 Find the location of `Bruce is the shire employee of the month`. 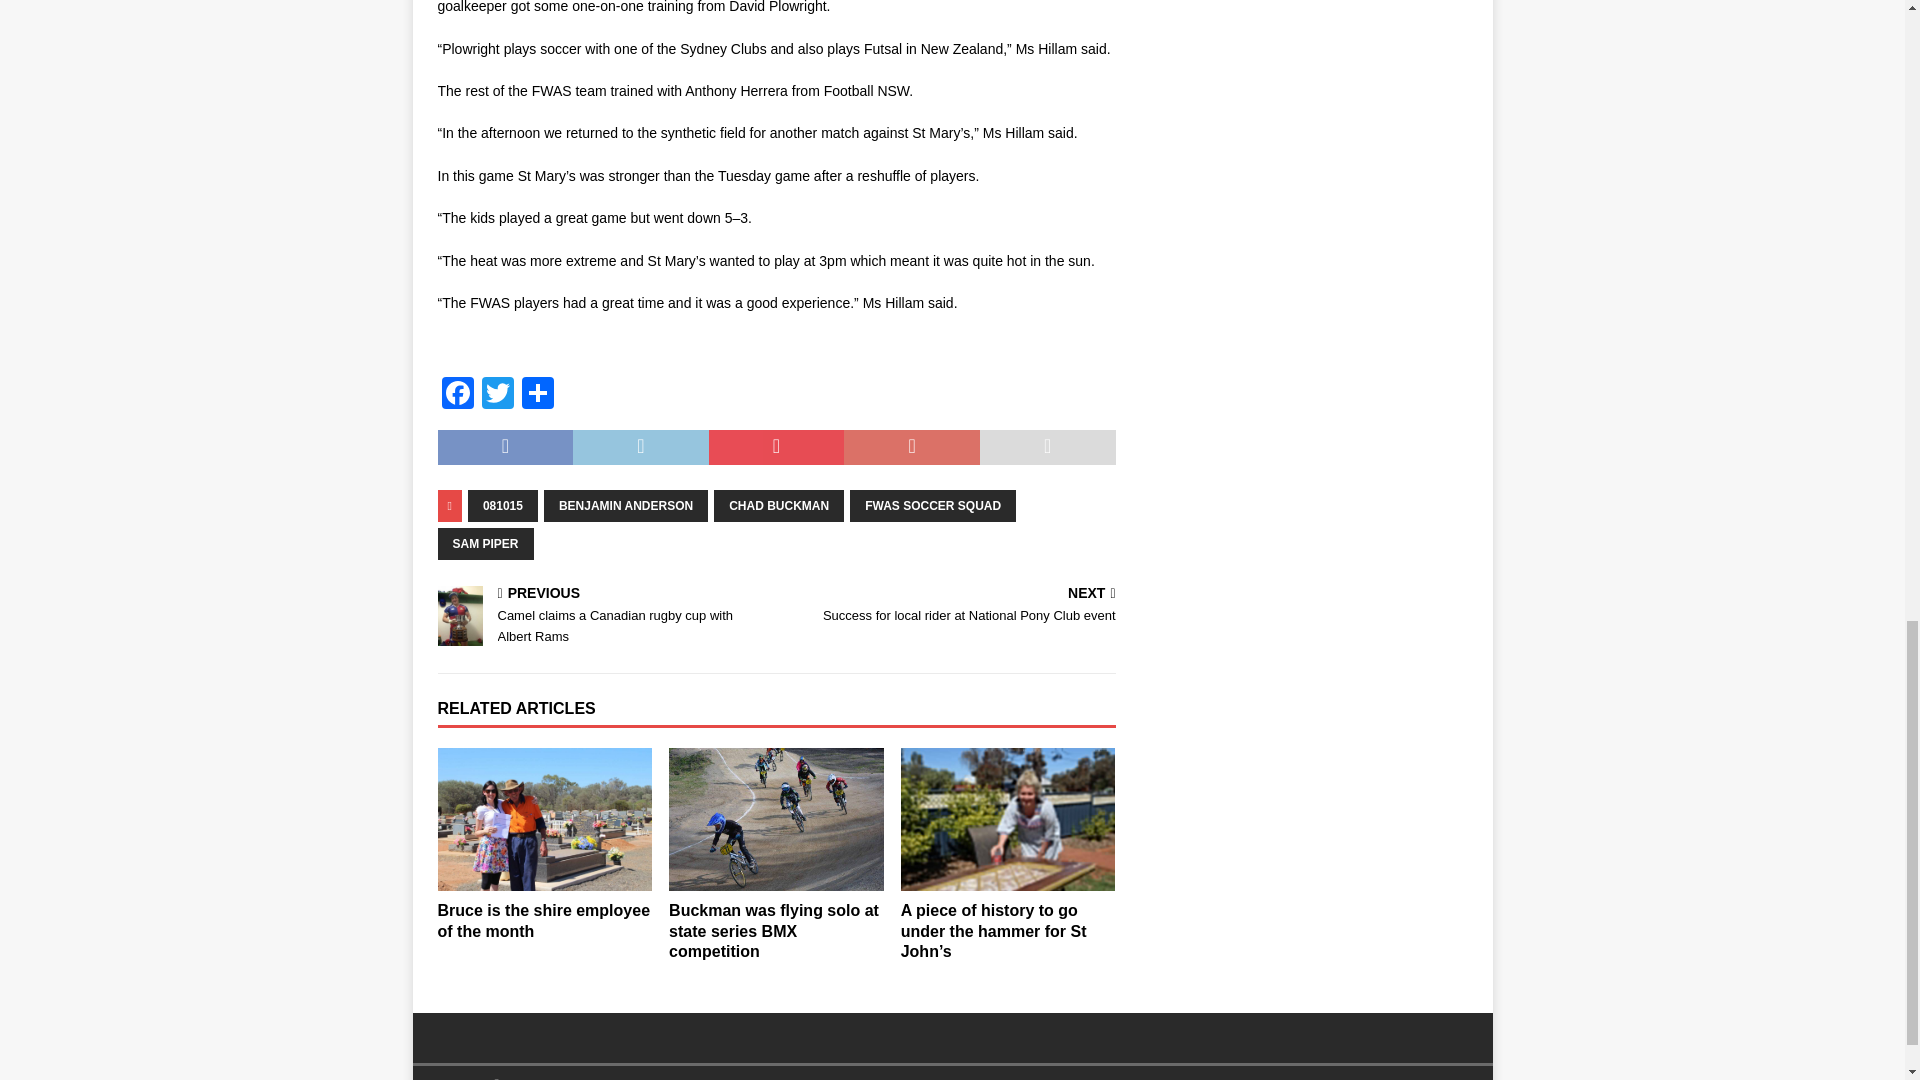

Bruce is the shire employee of the month is located at coordinates (544, 820).